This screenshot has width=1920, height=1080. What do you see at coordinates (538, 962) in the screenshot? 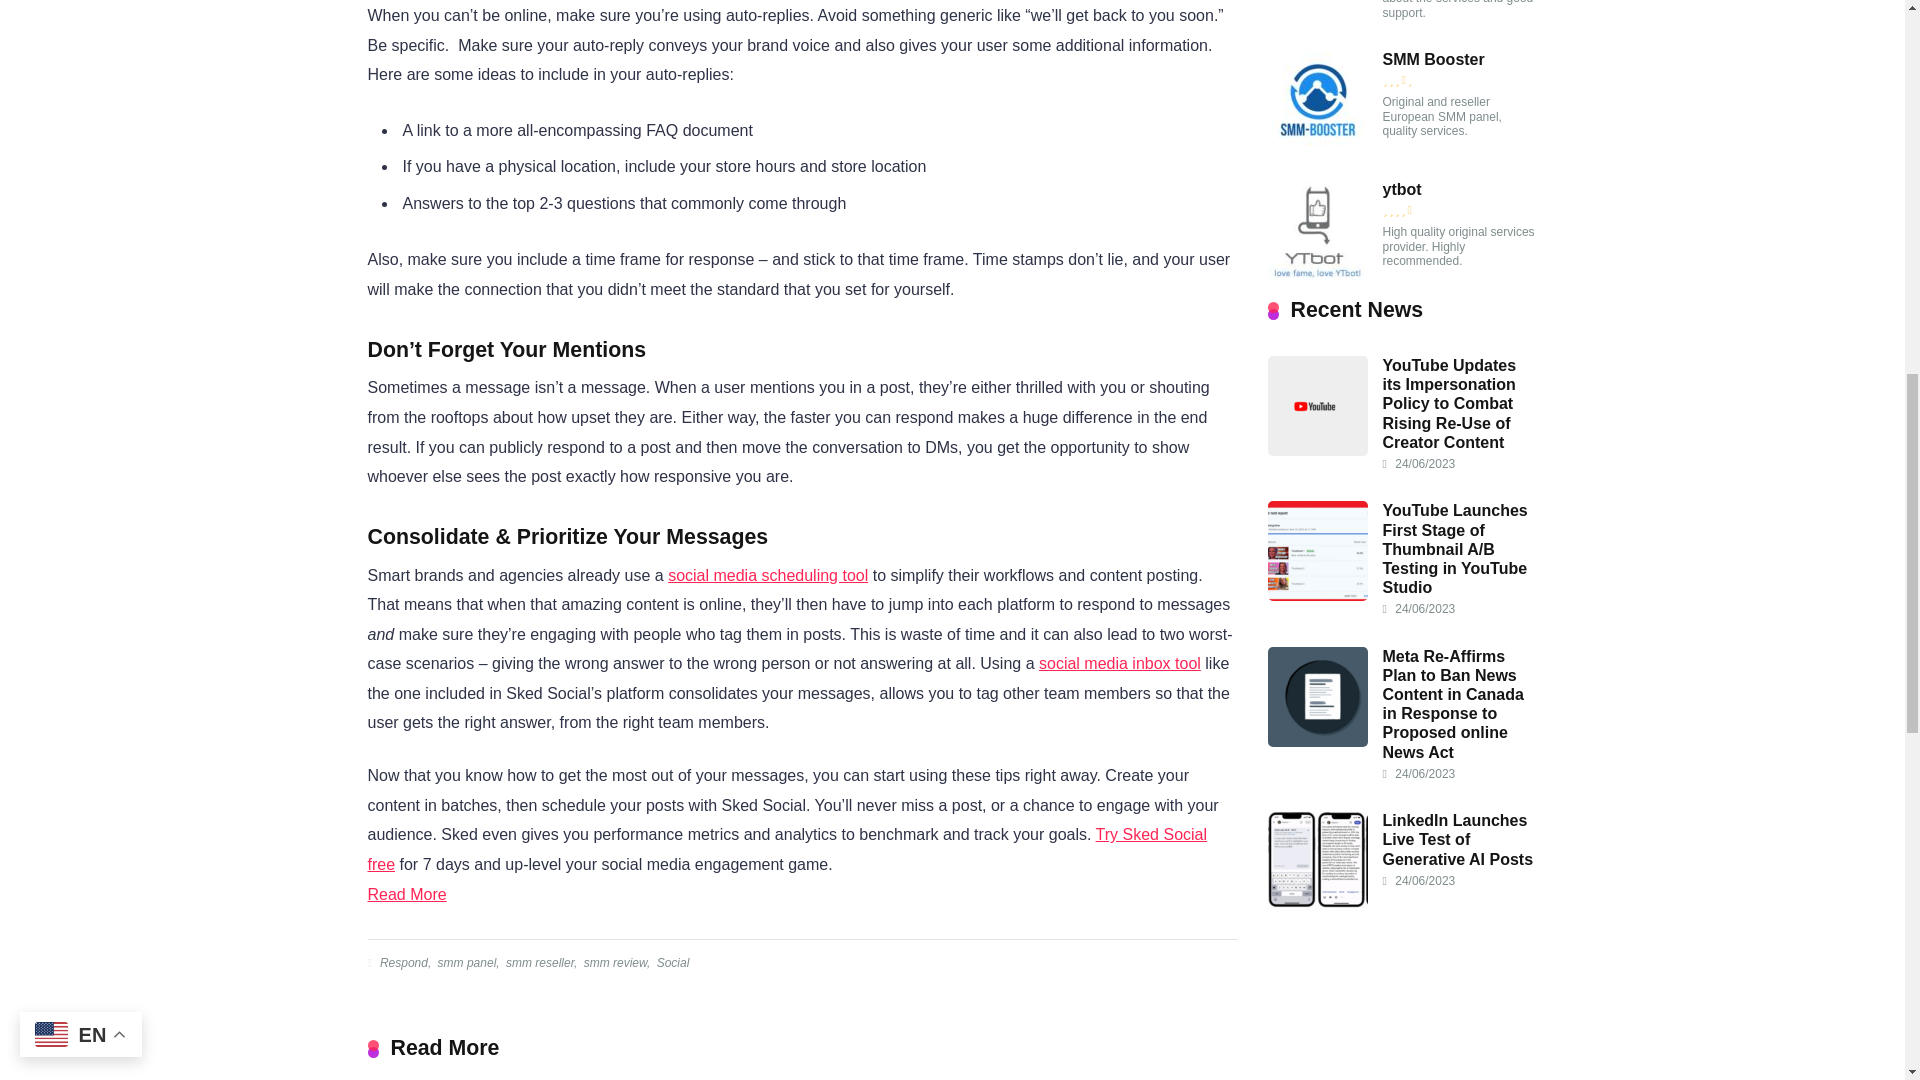
I see `smm reseller` at bounding box center [538, 962].